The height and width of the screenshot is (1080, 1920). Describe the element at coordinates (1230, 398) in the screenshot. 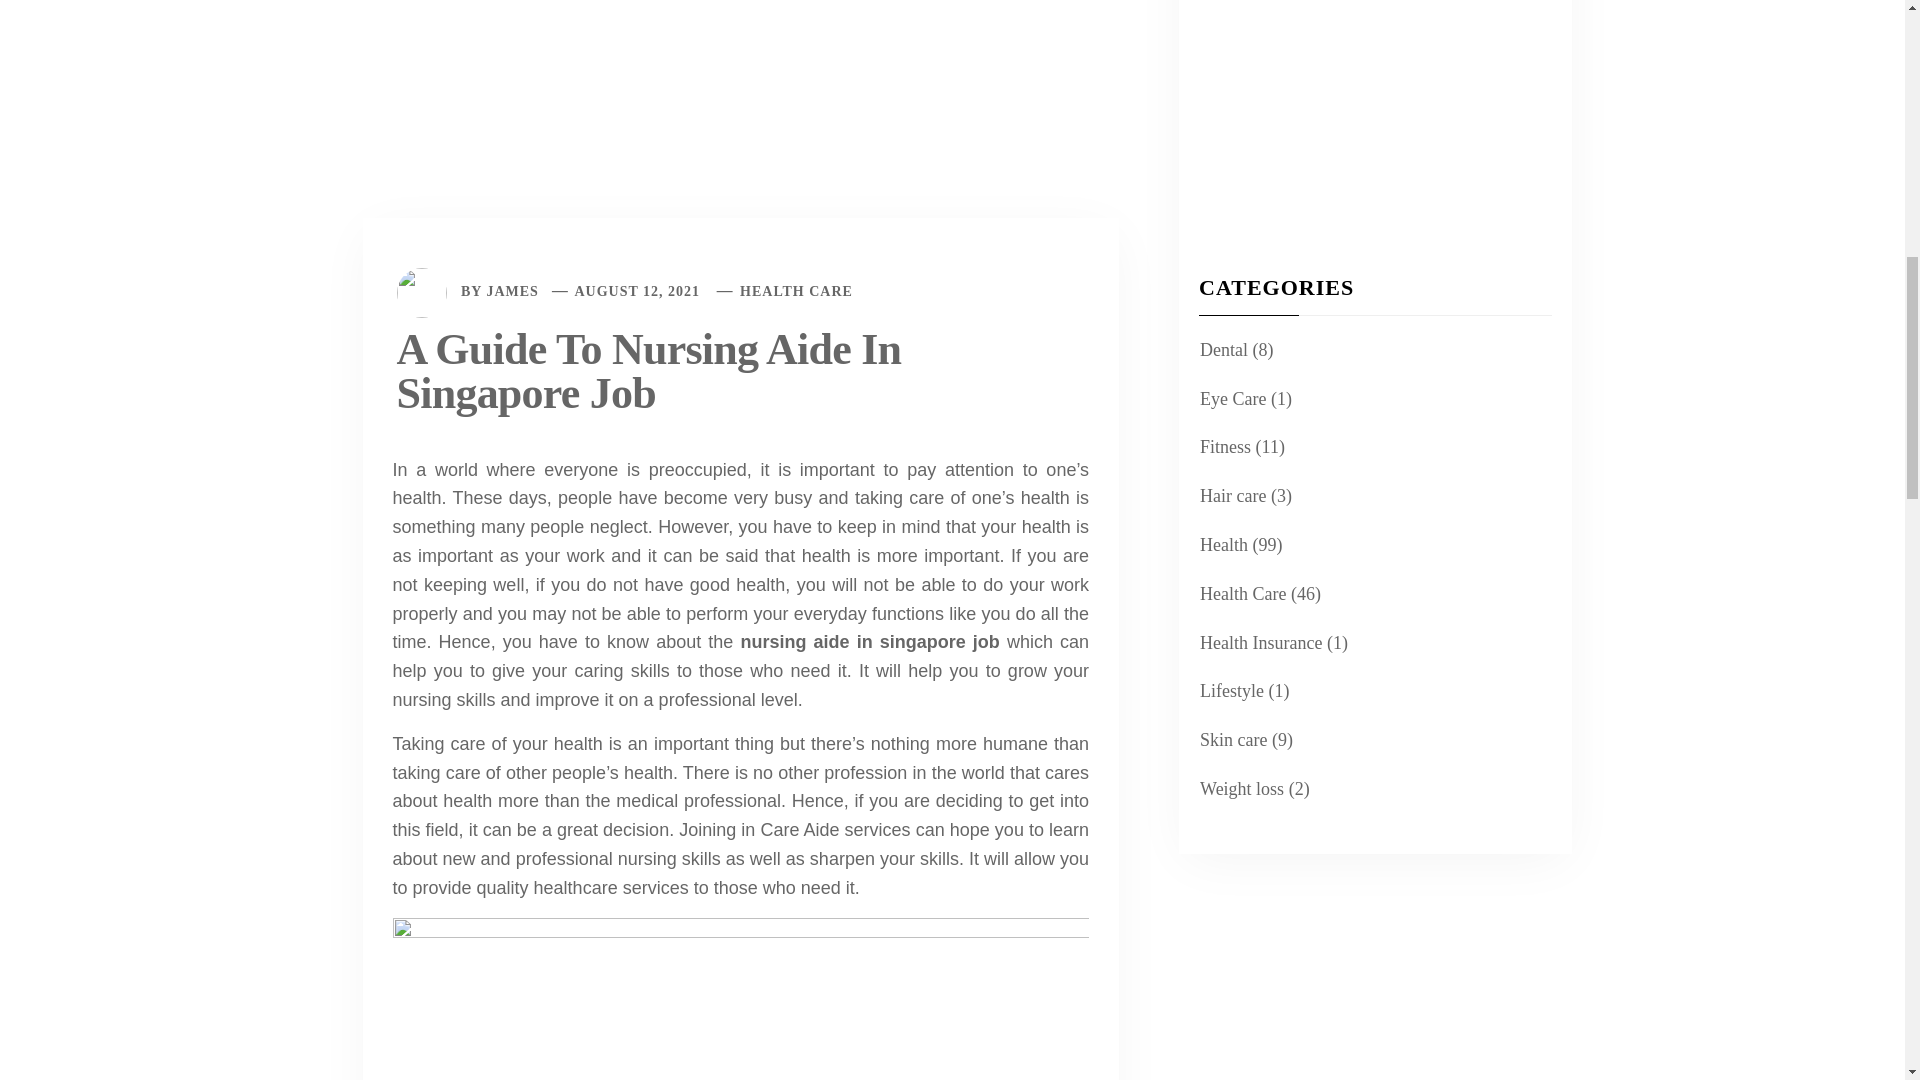

I see `Eye Care` at that location.